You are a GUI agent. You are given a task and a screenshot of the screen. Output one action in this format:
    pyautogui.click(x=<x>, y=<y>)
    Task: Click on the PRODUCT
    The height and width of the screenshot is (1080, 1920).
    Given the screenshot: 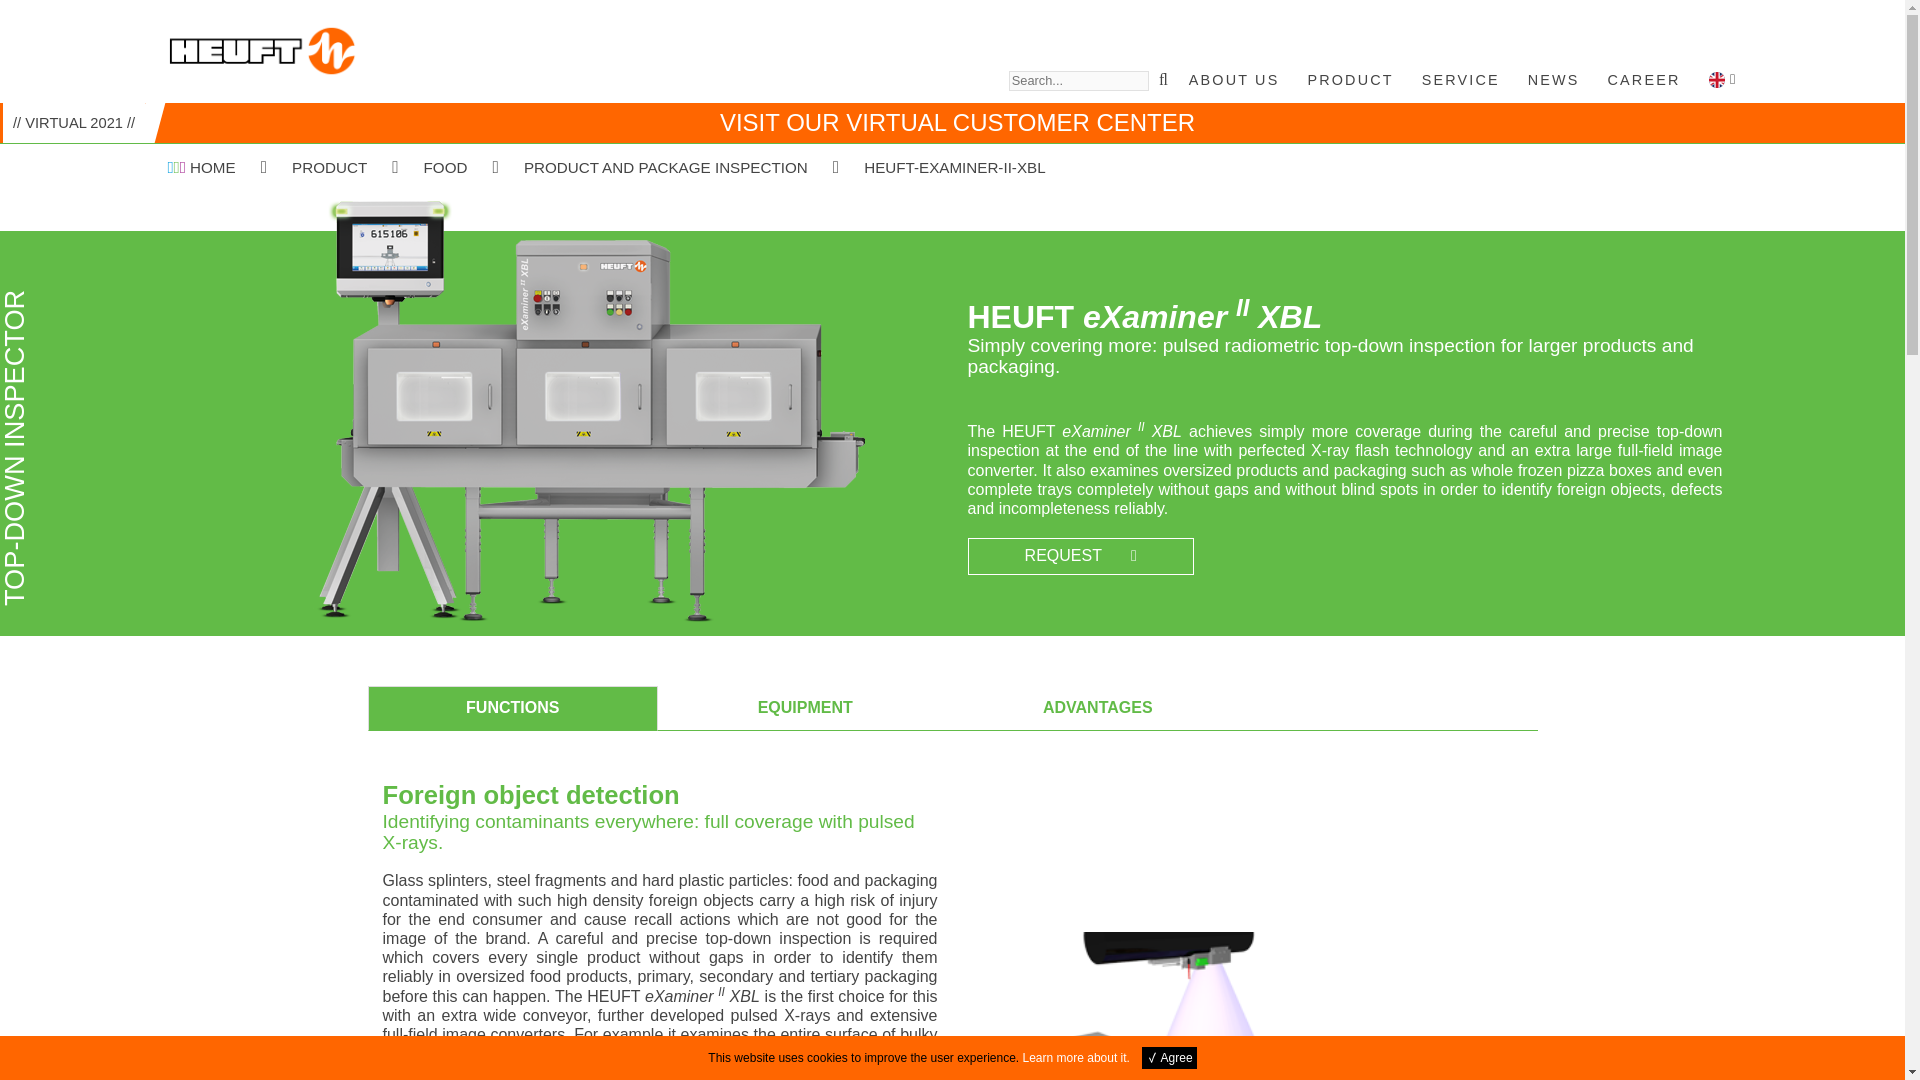 What is the action you would take?
    pyautogui.click(x=1350, y=80)
    